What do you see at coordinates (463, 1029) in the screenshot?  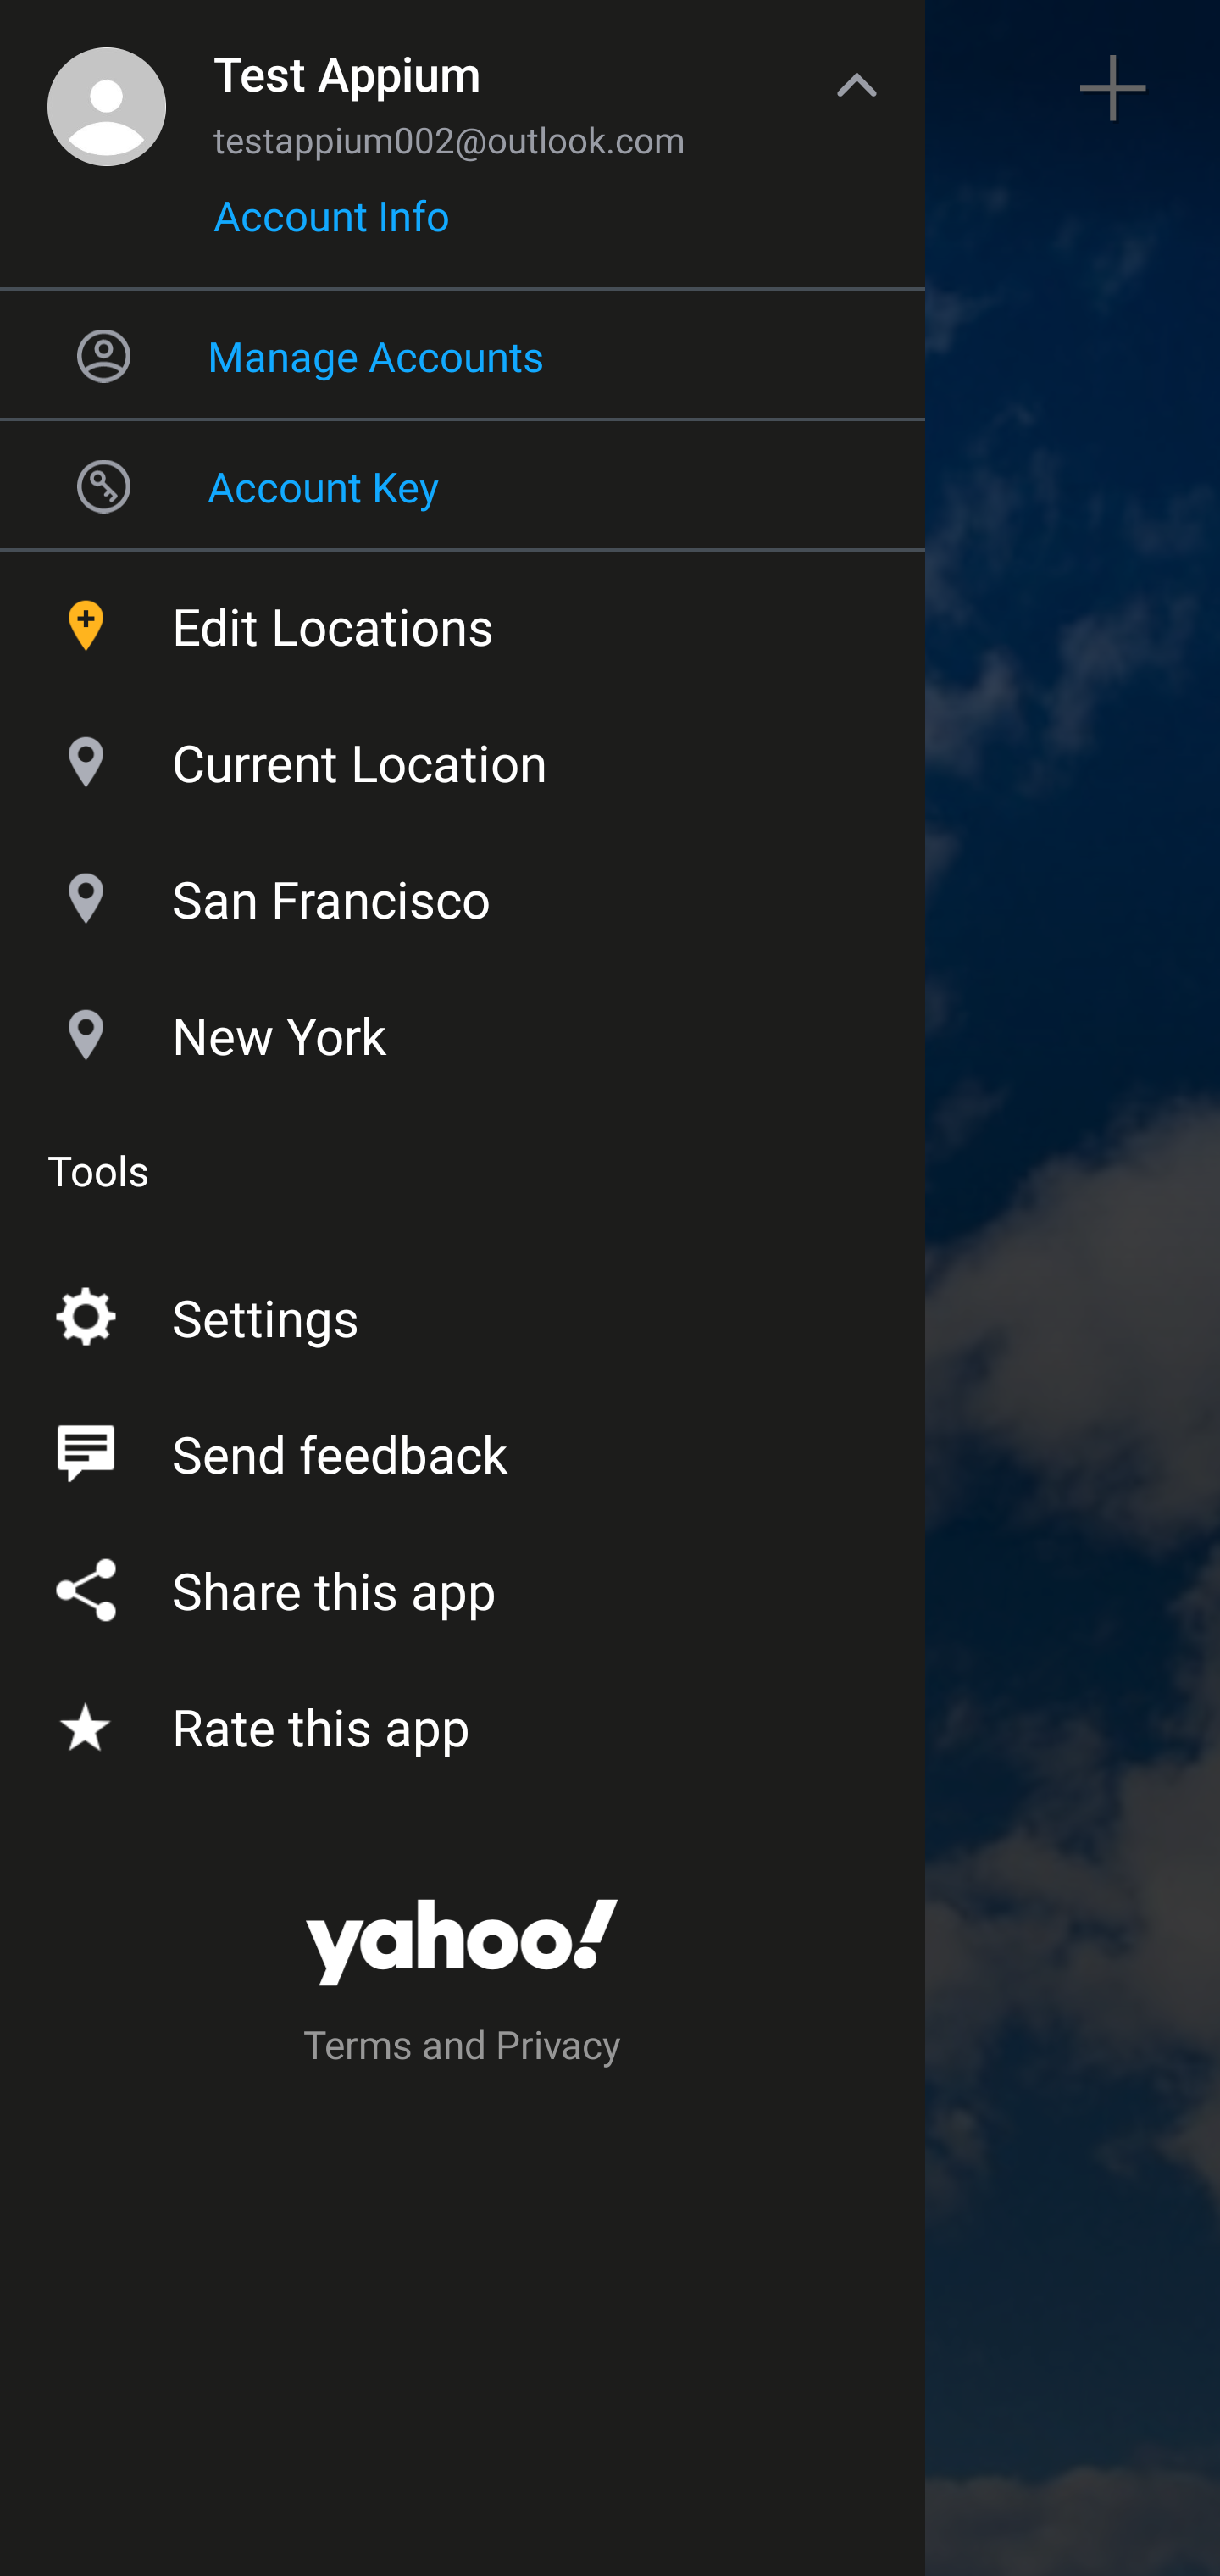 I see `New York` at bounding box center [463, 1029].